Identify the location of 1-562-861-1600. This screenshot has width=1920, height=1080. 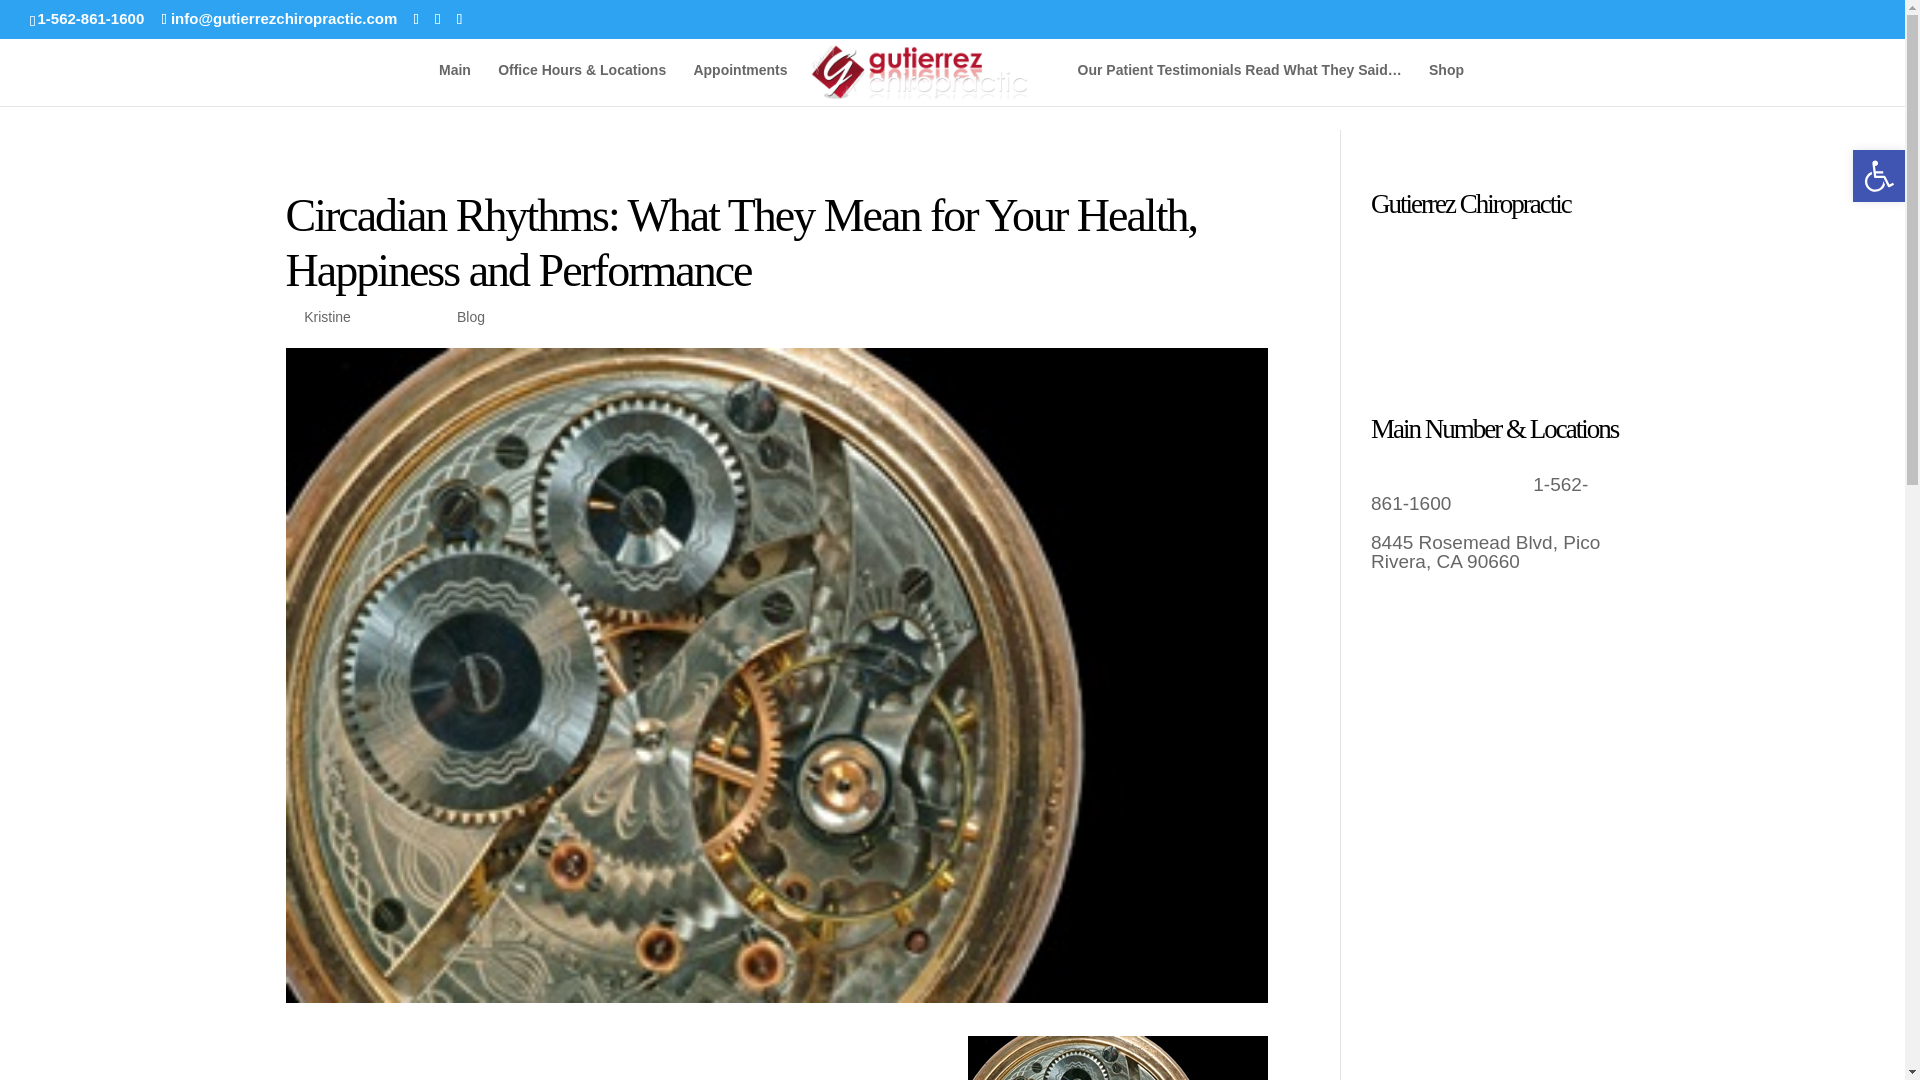
(90, 18).